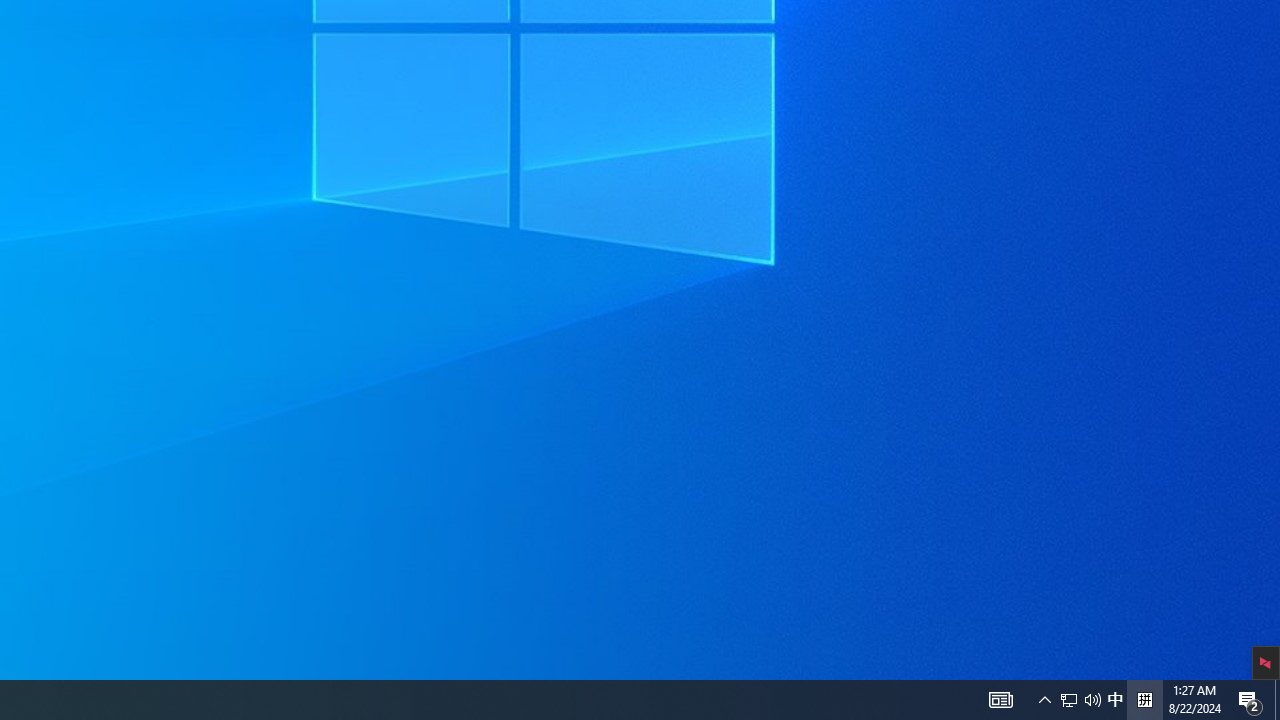 This screenshot has width=1280, height=720. What do you see at coordinates (1044, 700) in the screenshot?
I see `Tray Input Indicator - Chinese (Simplified, China)` at bounding box center [1044, 700].